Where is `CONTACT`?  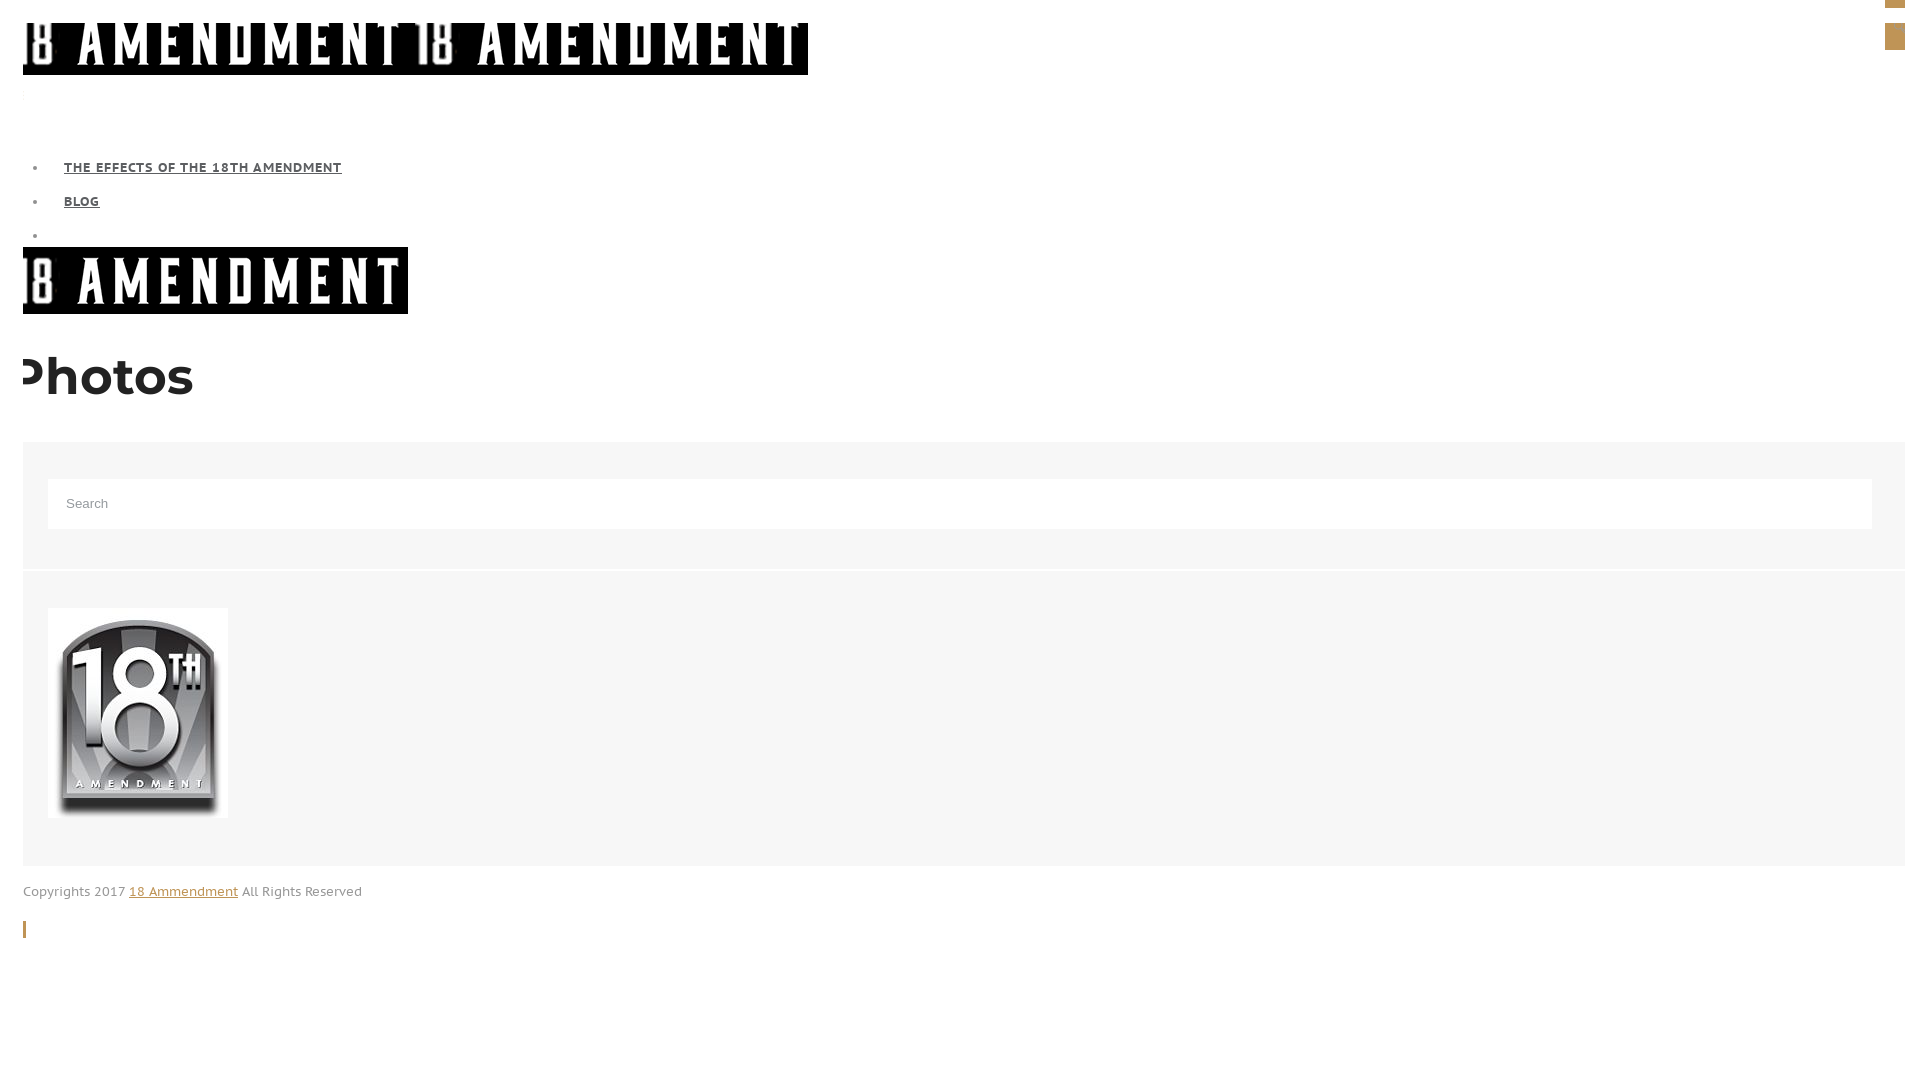 CONTACT is located at coordinates (980, 304).